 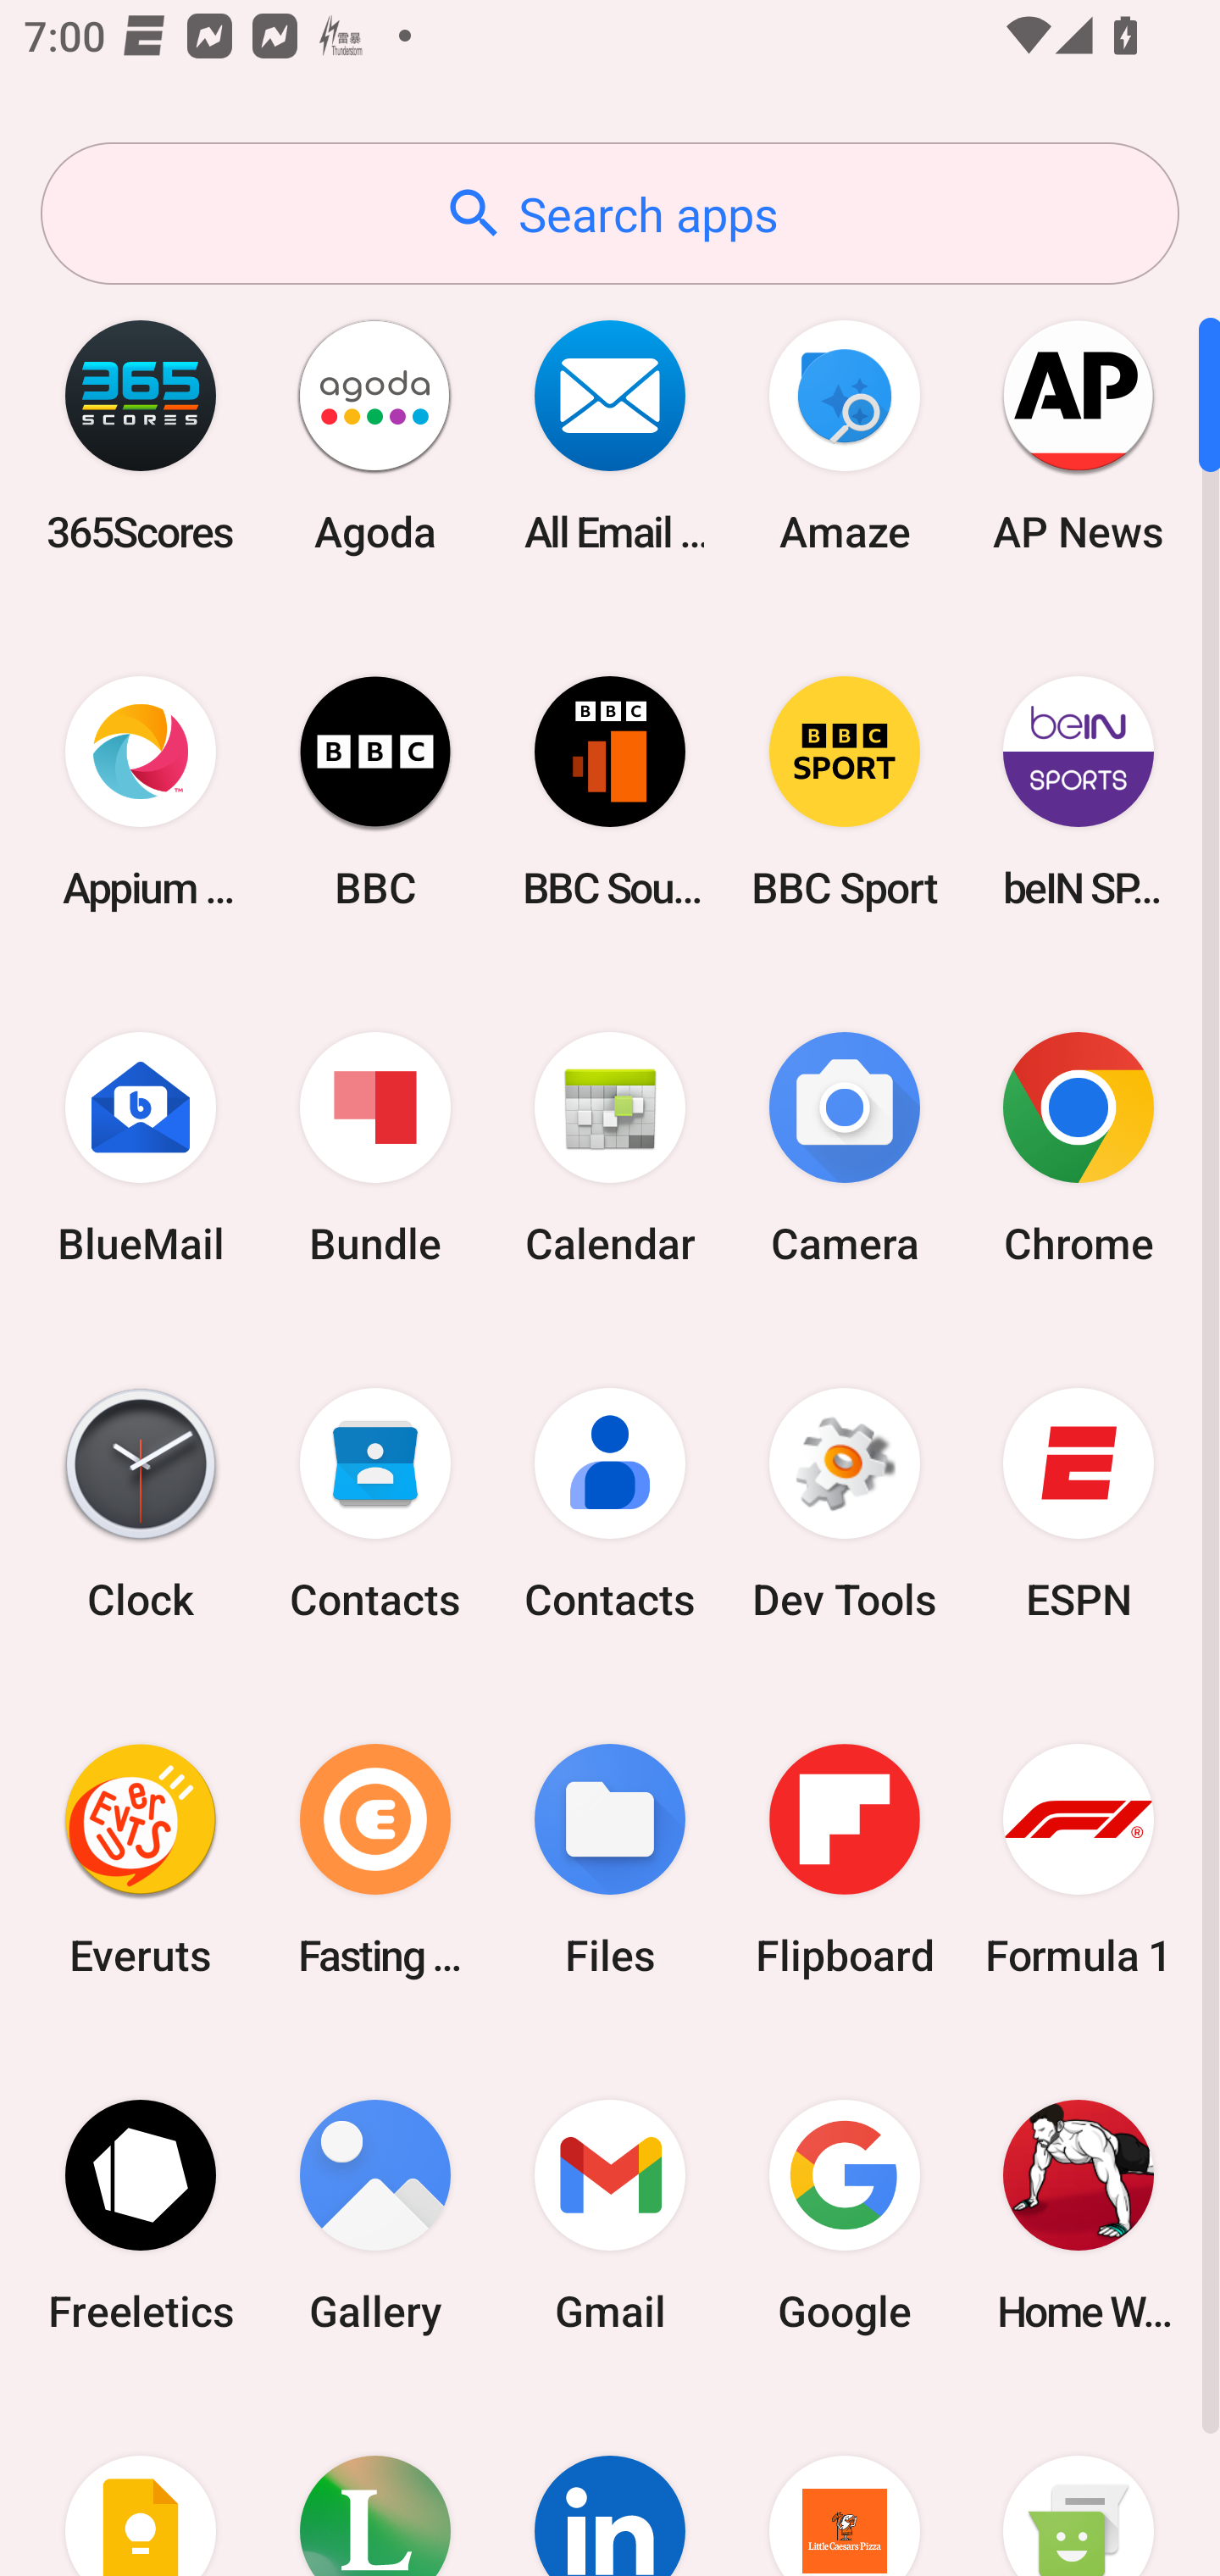 I want to click on   Search apps, so click(x=610, y=214).